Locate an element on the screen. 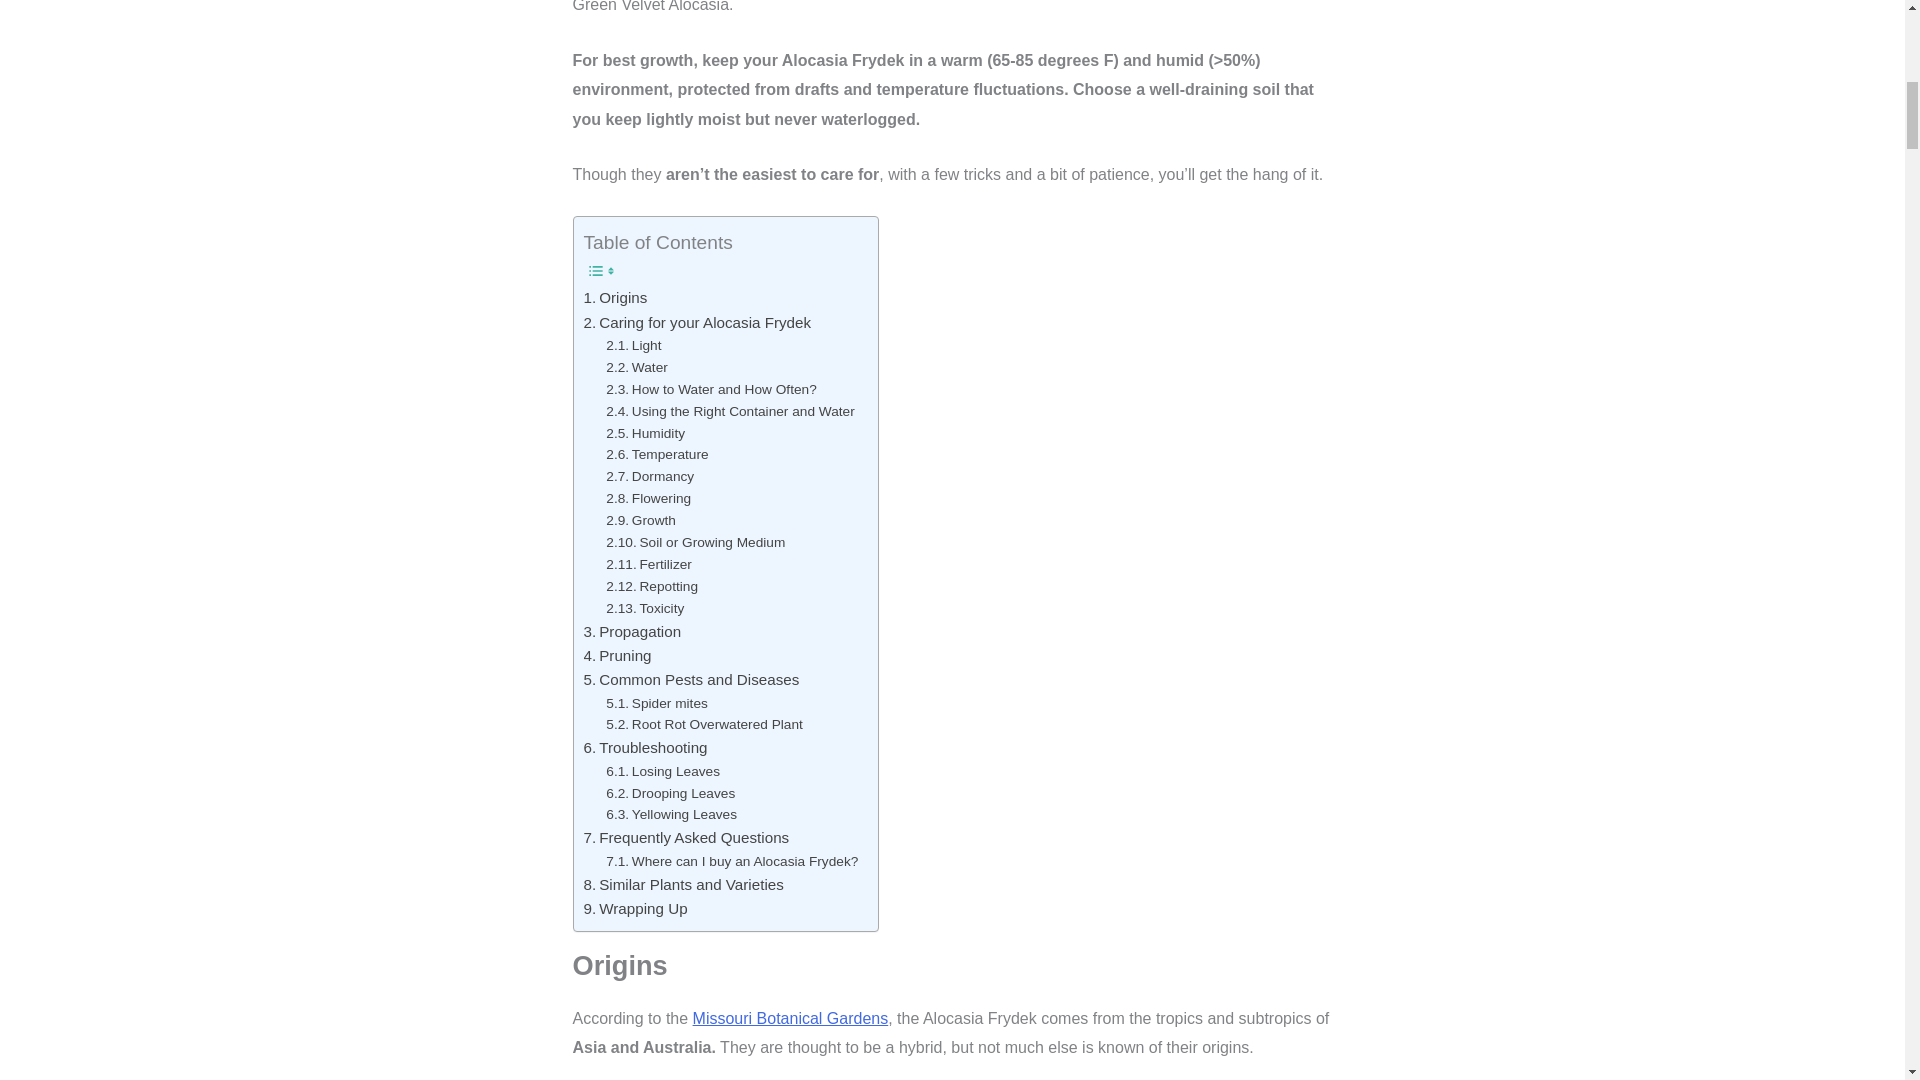  Toxicity is located at coordinates (644, 608).